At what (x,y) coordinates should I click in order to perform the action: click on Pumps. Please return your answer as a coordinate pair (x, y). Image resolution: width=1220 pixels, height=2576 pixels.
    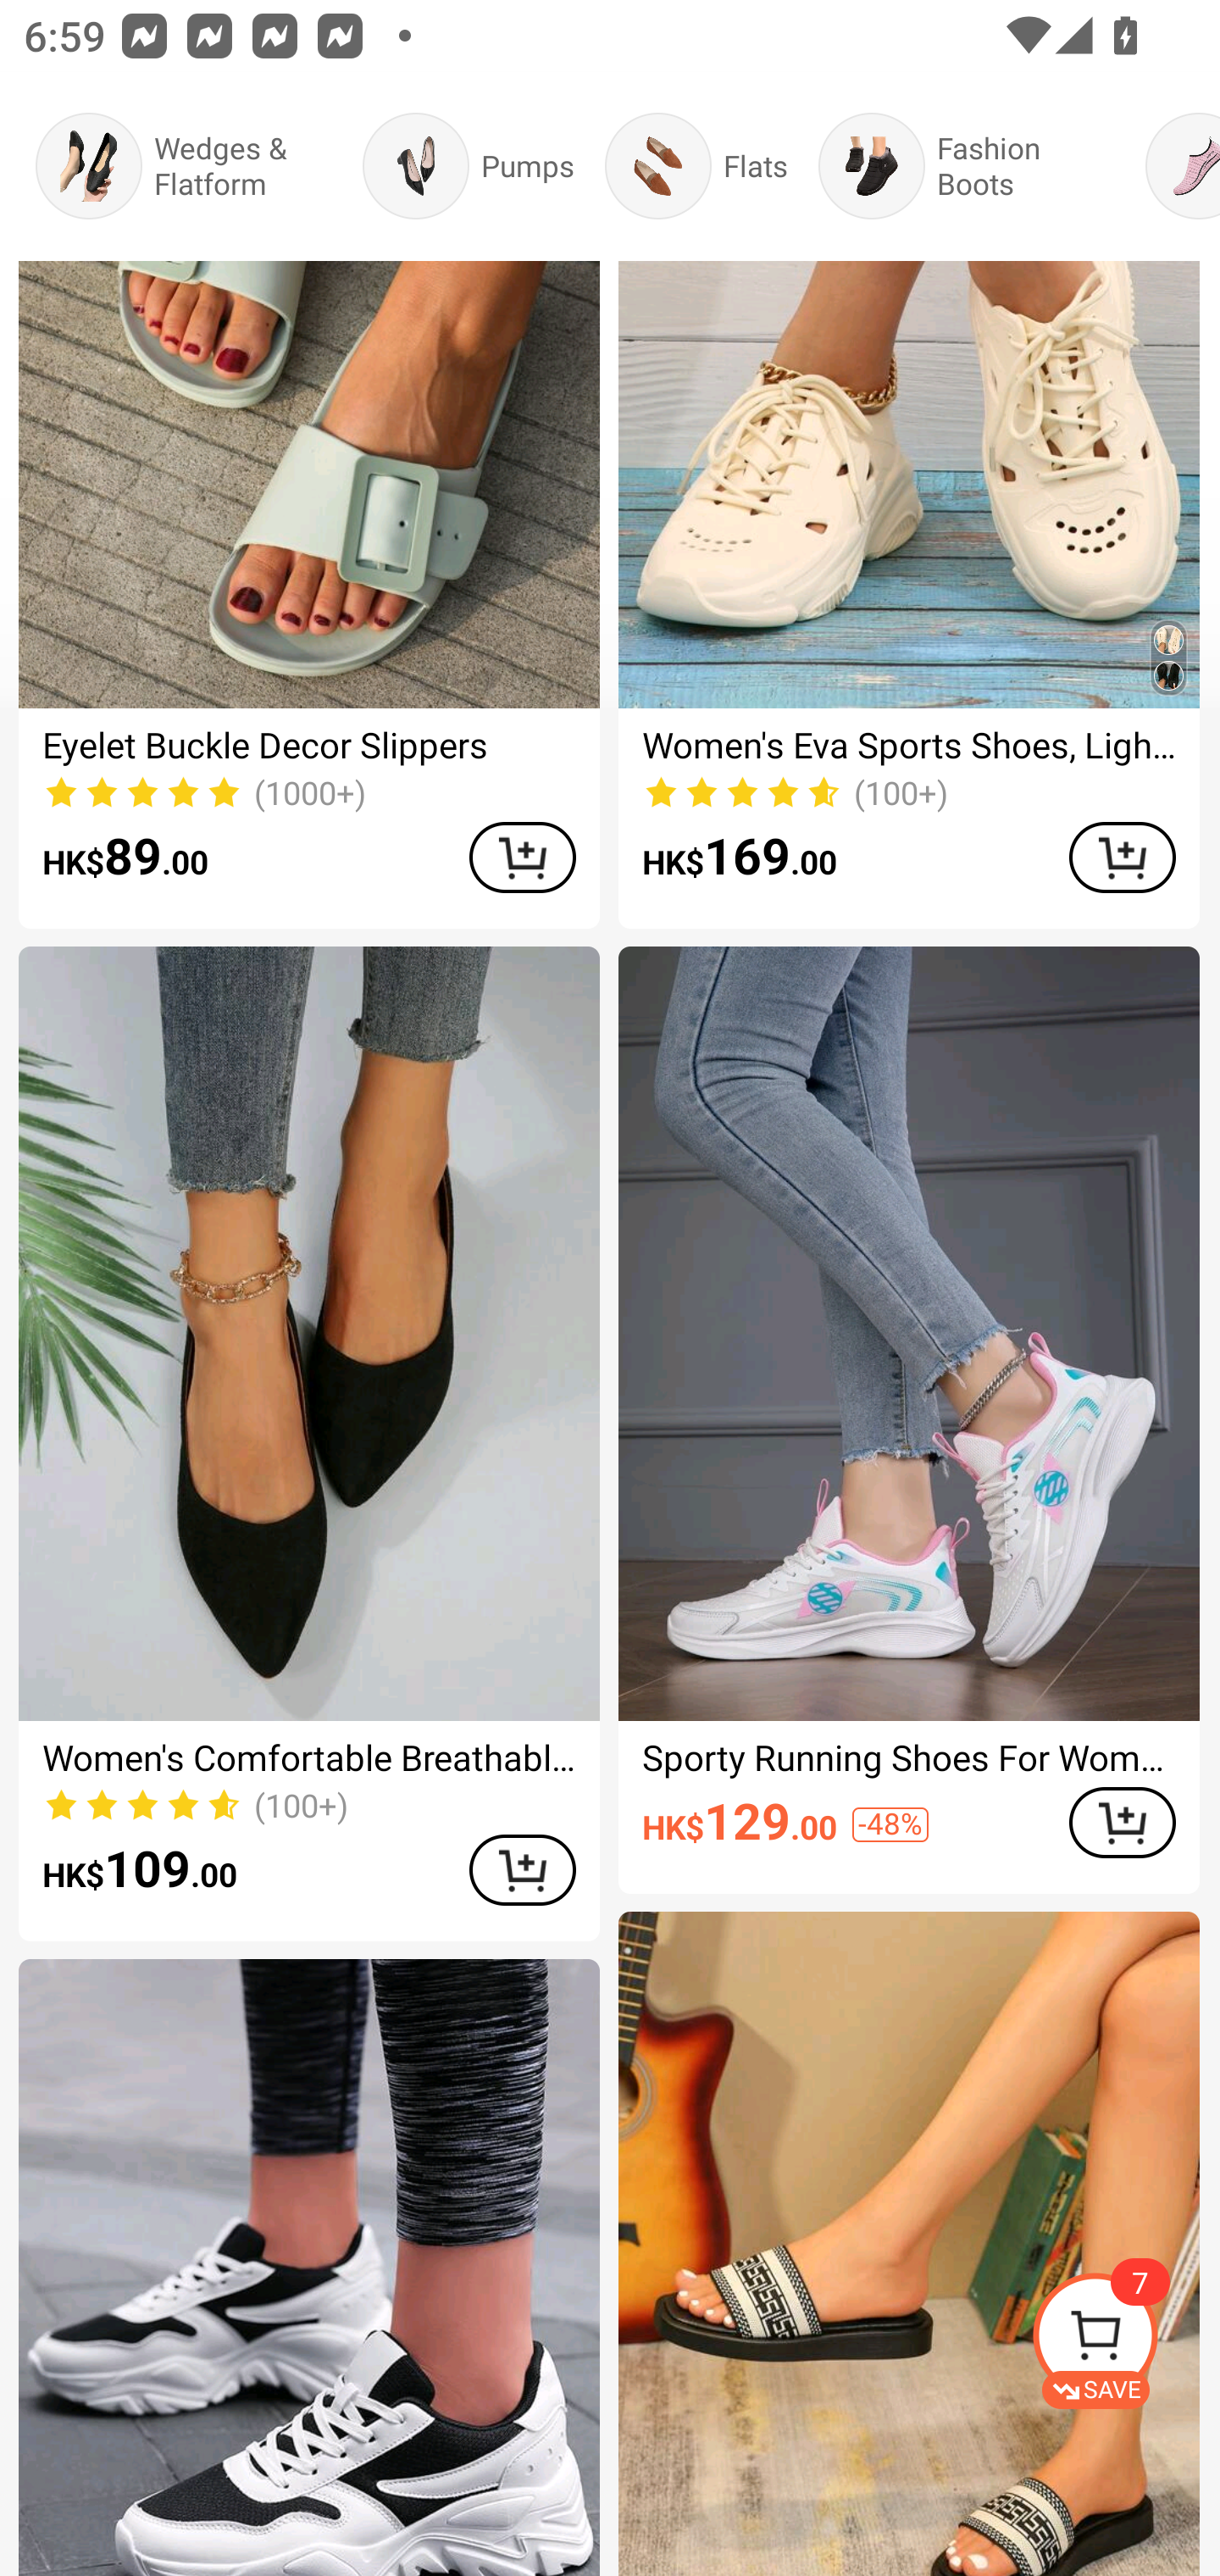
    Looking at the image, I should click on (468, 166).